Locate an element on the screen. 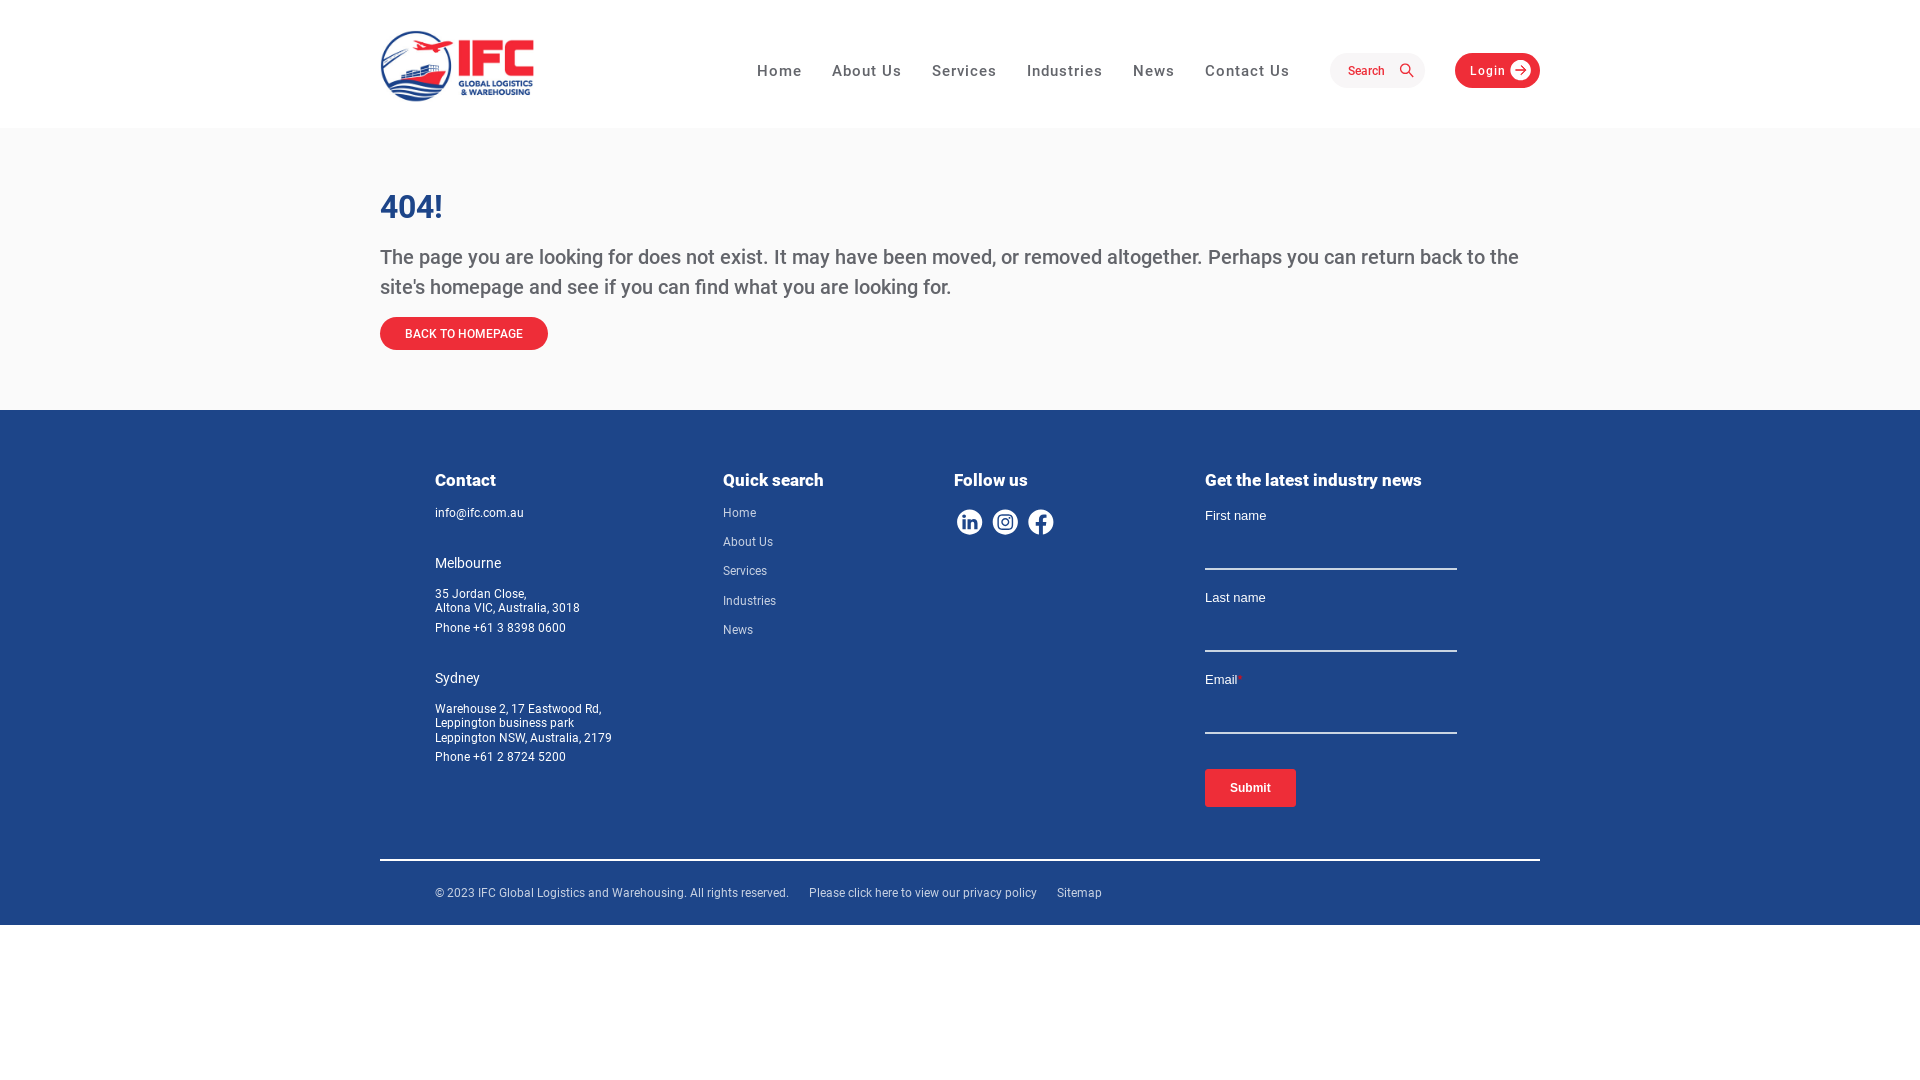 The height and width of the screenshot is (1080, 1920). Please click here to view our privacy policy is located at coordinates (923, 893).